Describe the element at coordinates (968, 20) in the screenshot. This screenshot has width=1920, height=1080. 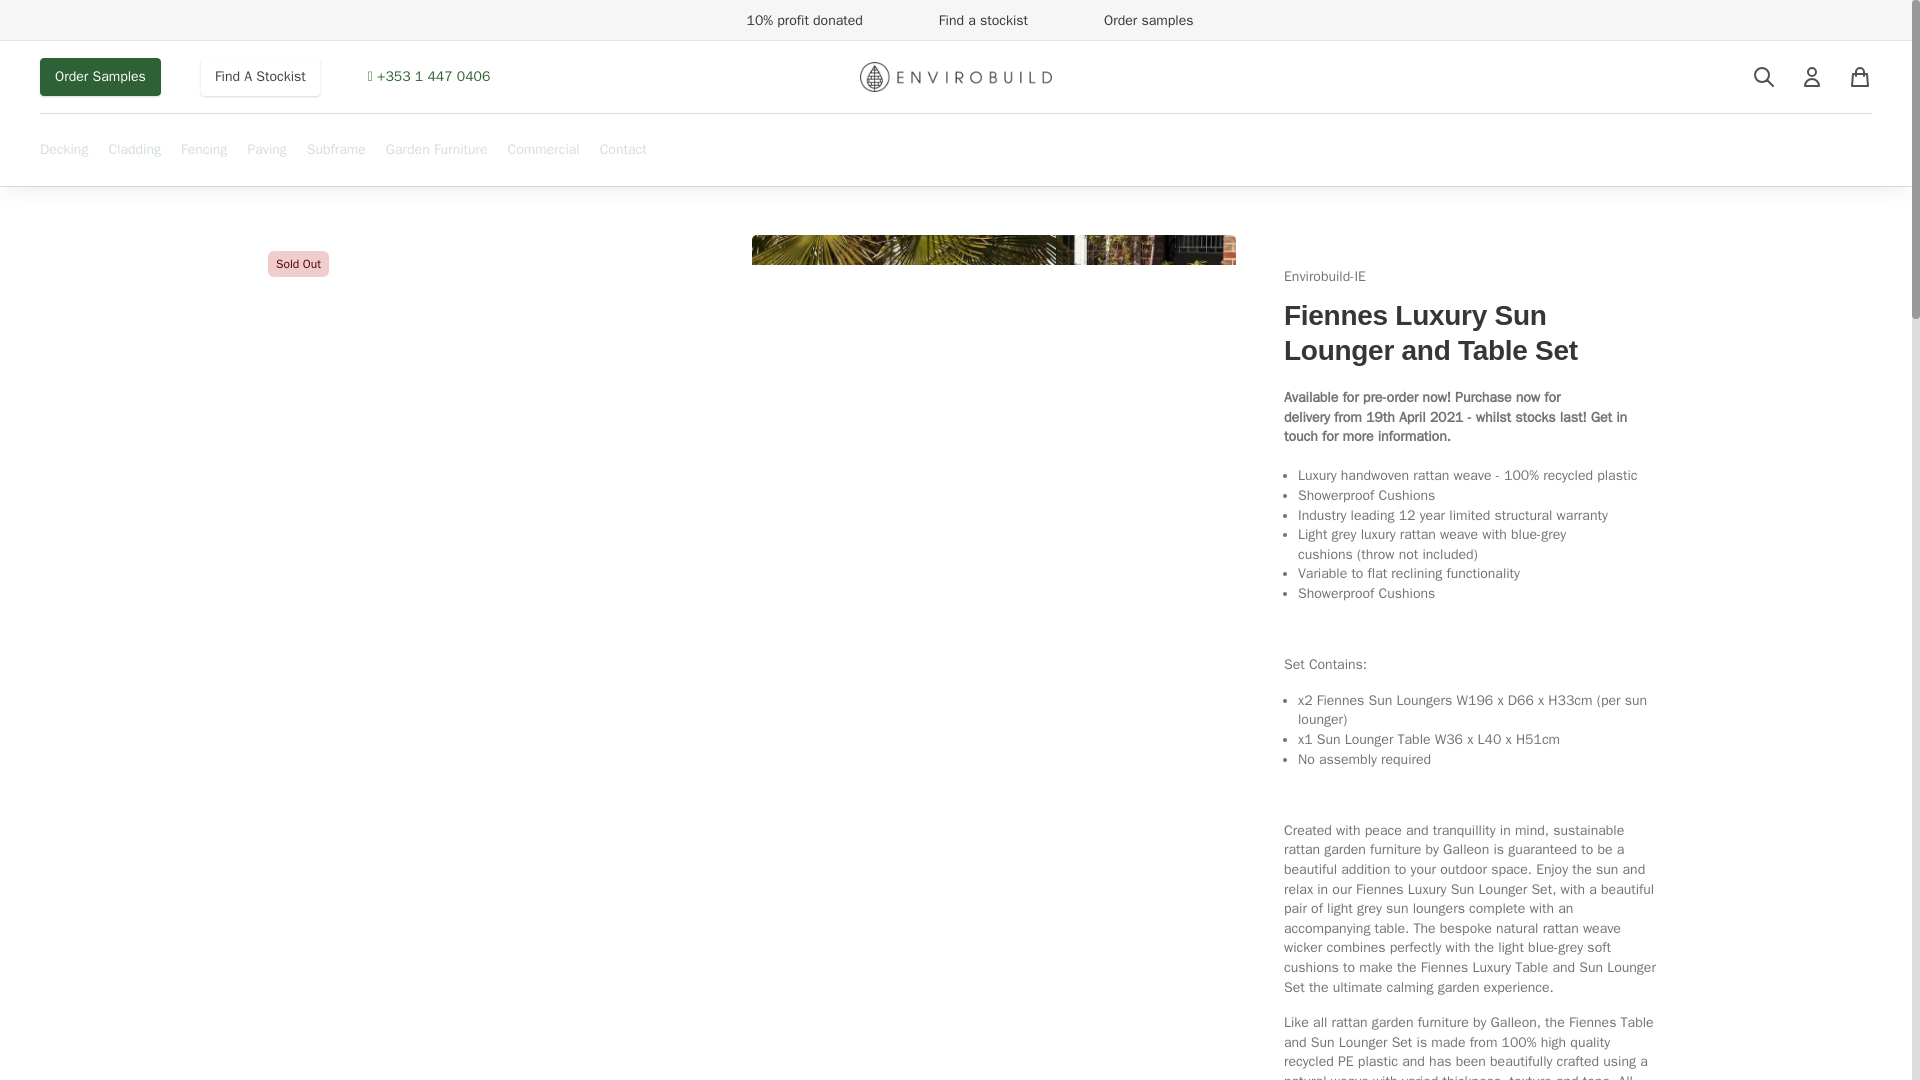
I see `Find a stockist` at that location.